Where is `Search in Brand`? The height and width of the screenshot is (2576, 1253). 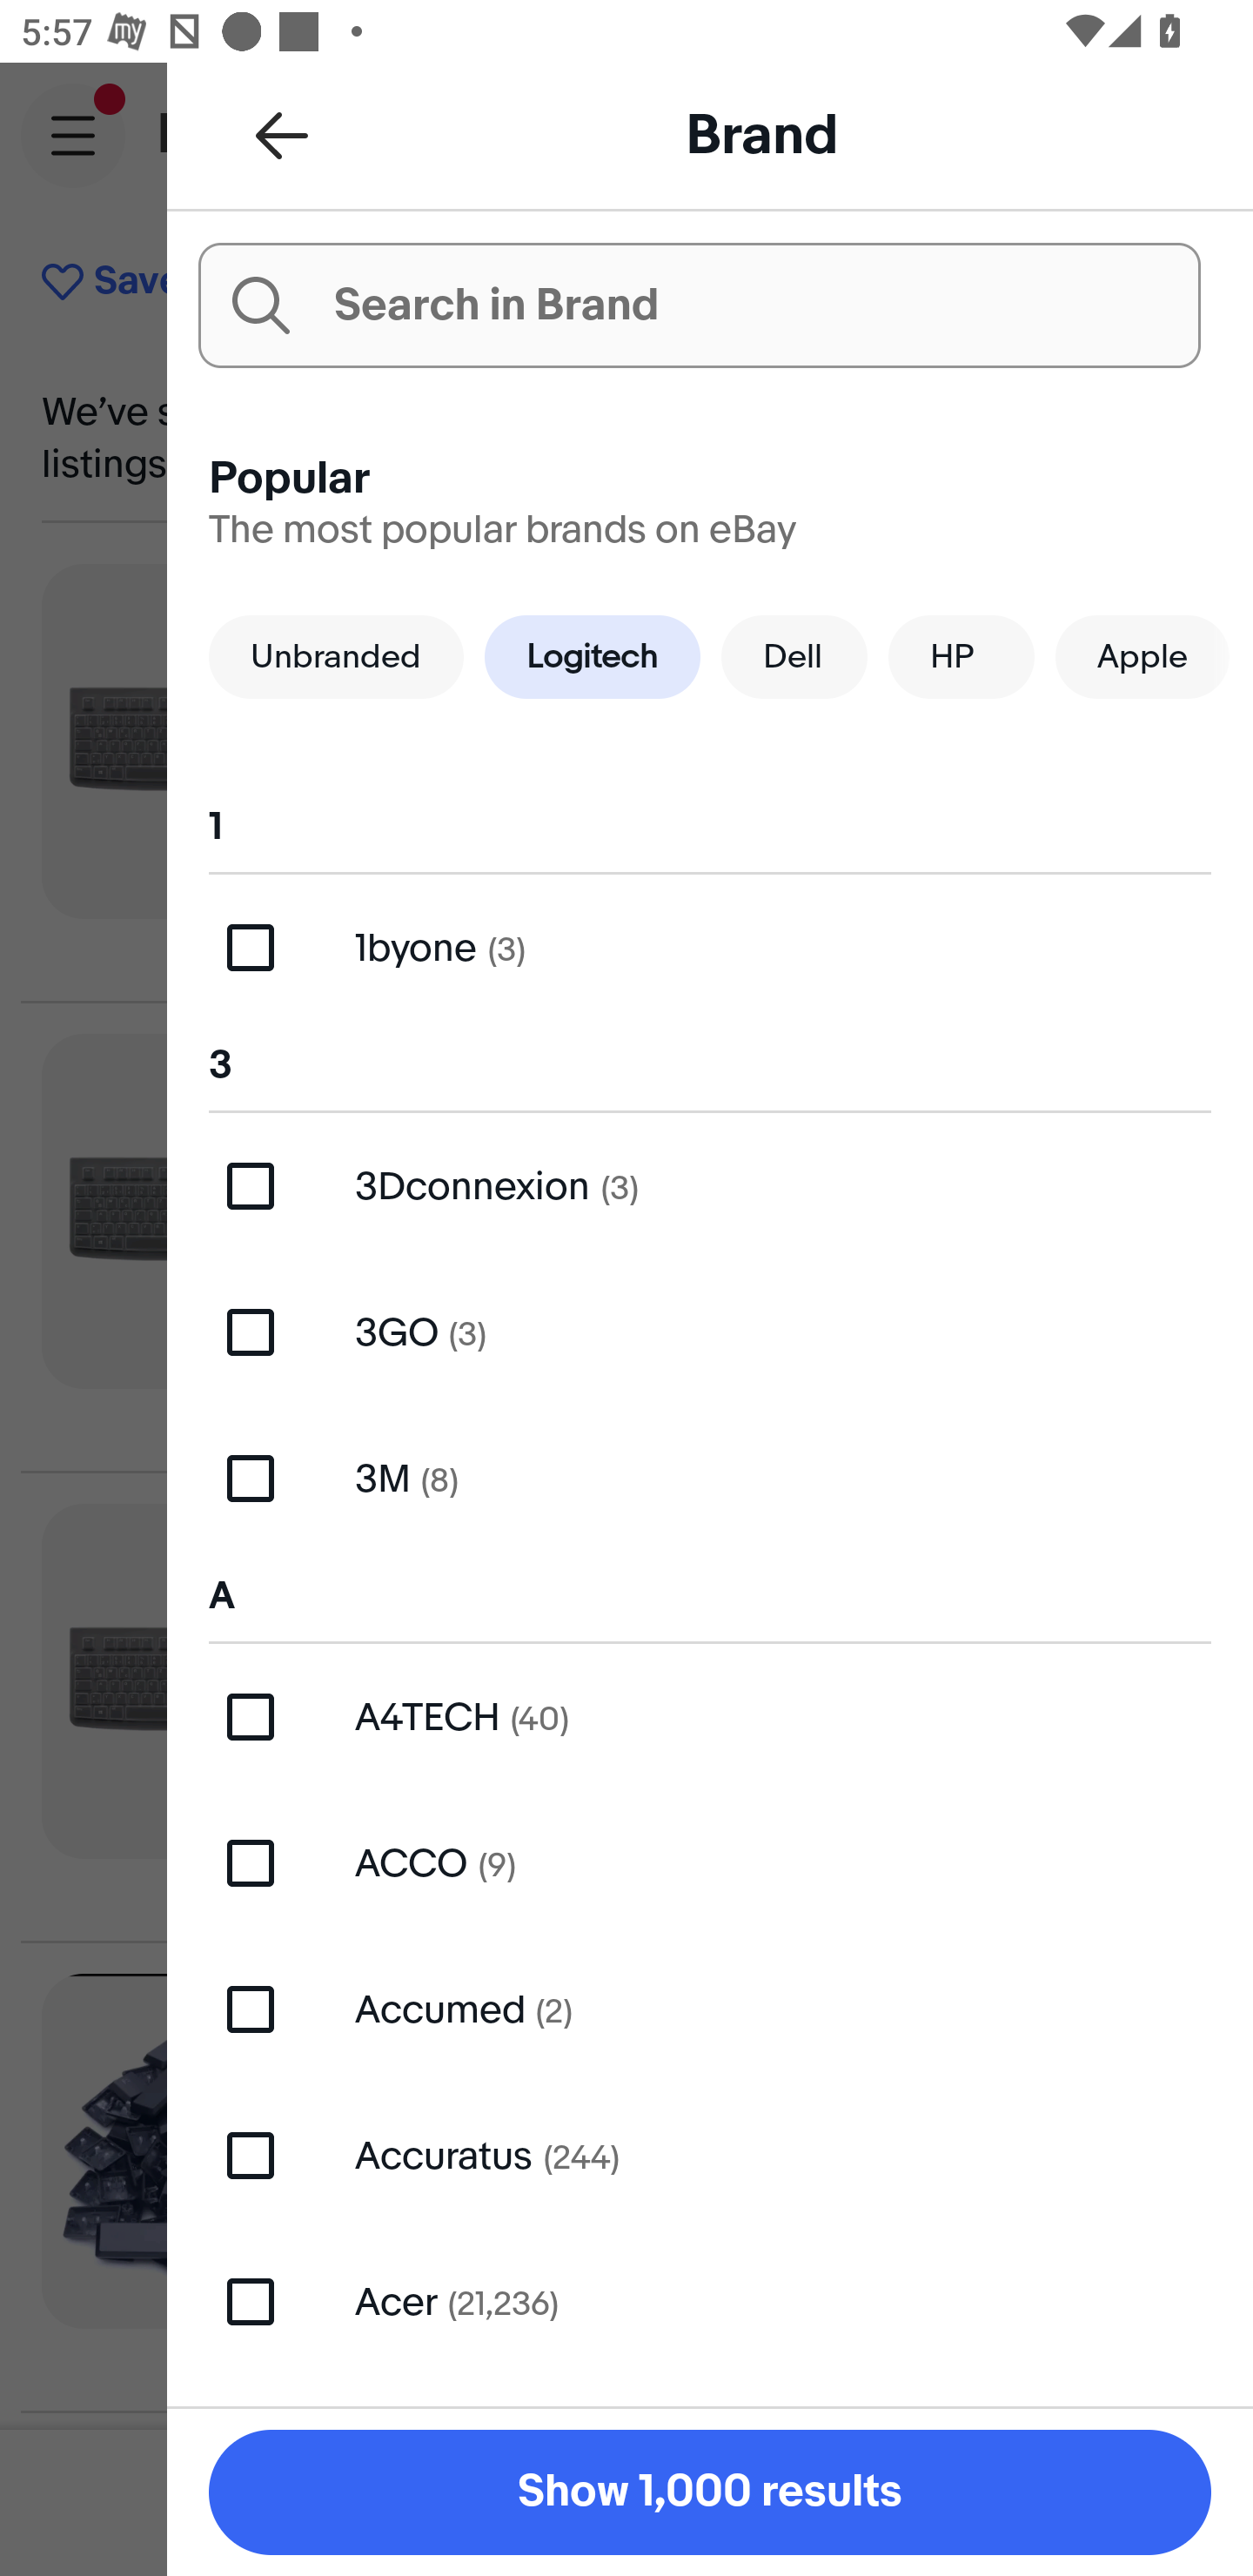 Search in Brand is located at coordinates (699, 305).